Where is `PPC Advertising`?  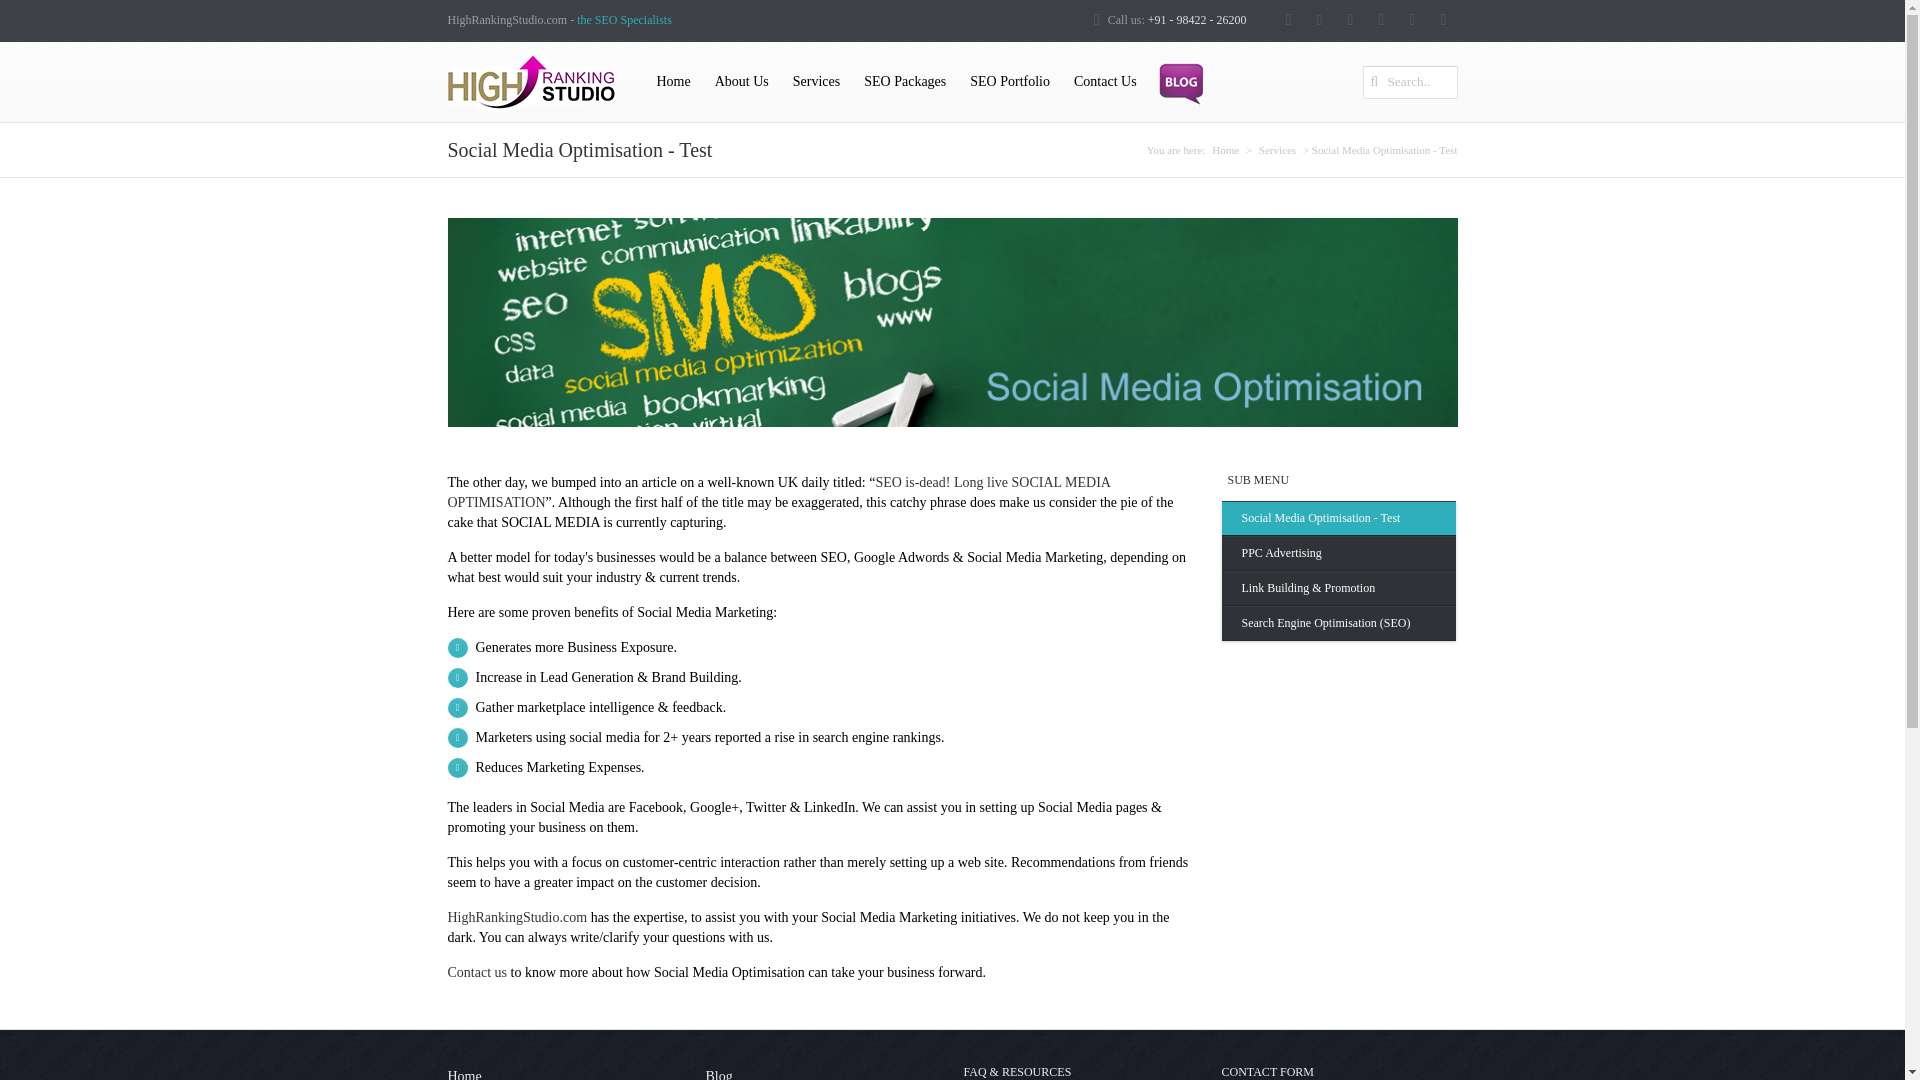
PPC Advertising is located at coordinates (1338, 553).